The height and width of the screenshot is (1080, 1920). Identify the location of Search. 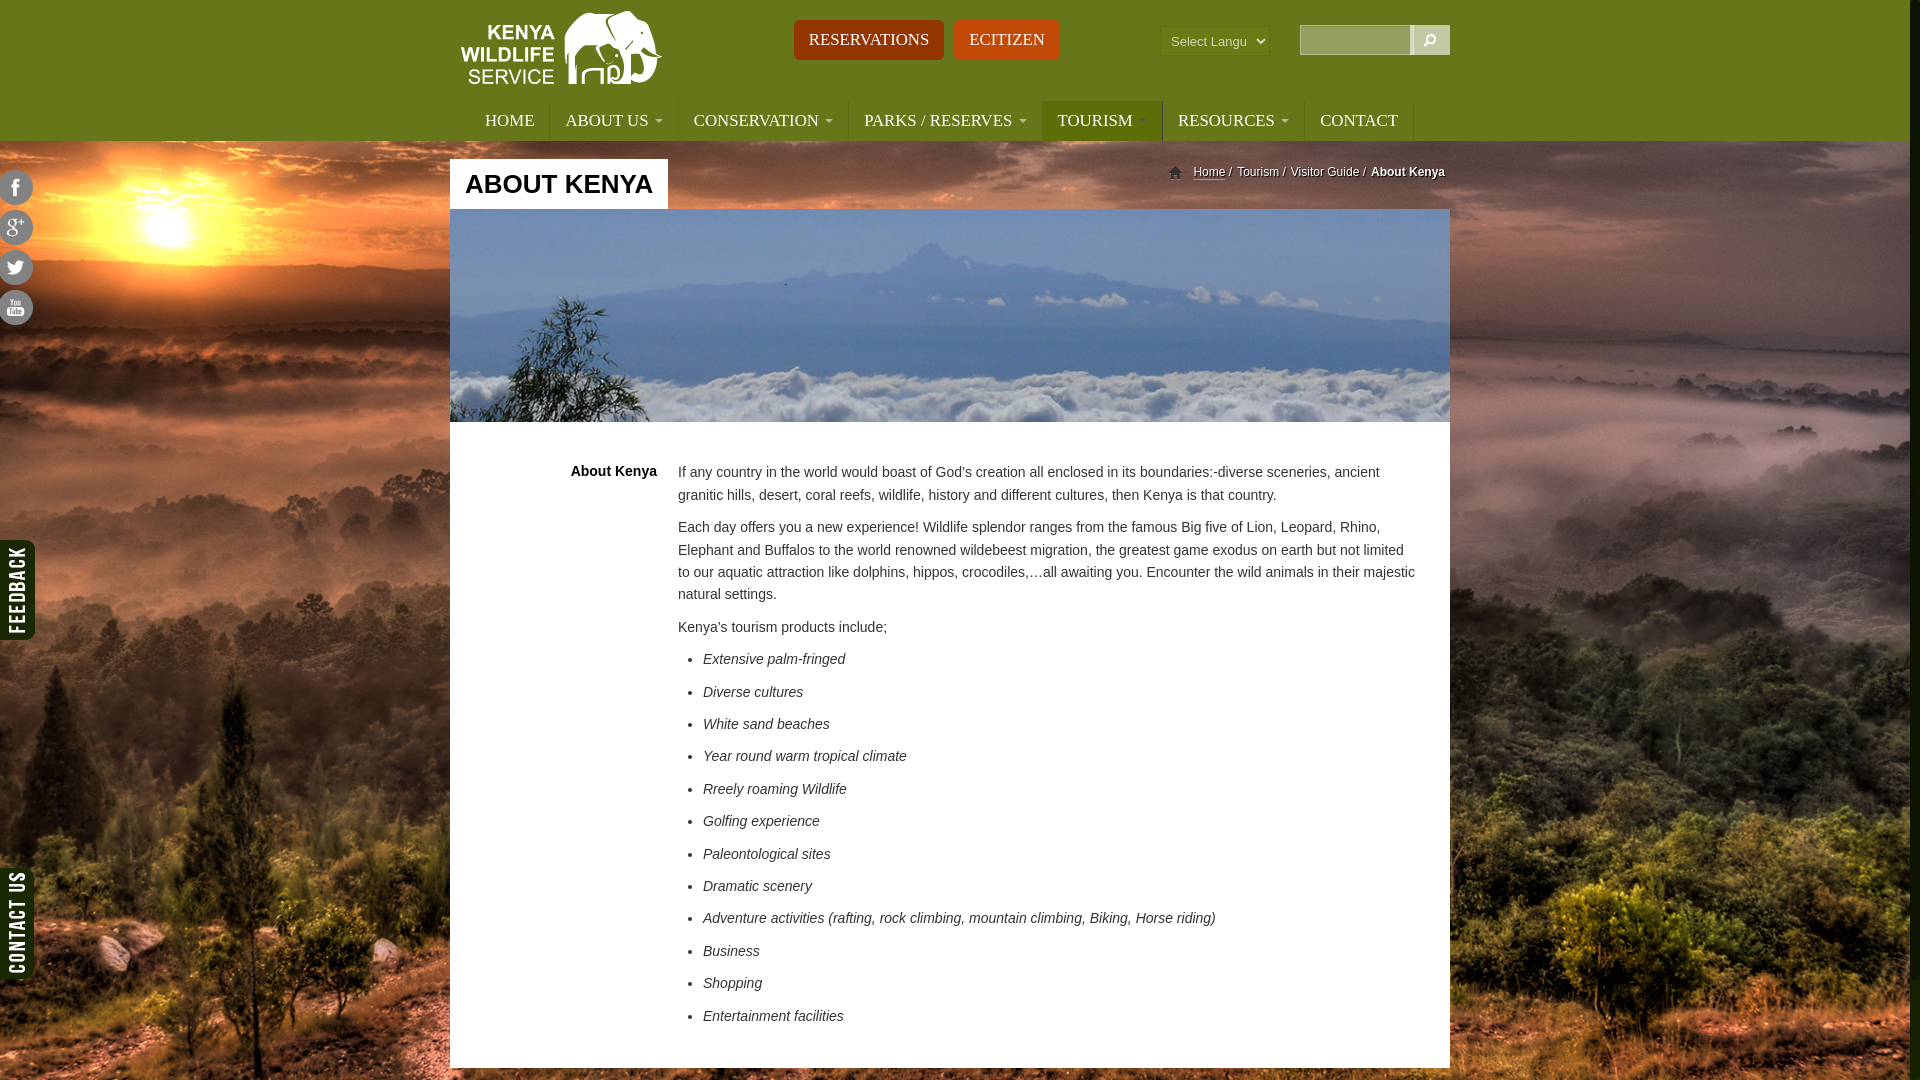
(1429, 40).